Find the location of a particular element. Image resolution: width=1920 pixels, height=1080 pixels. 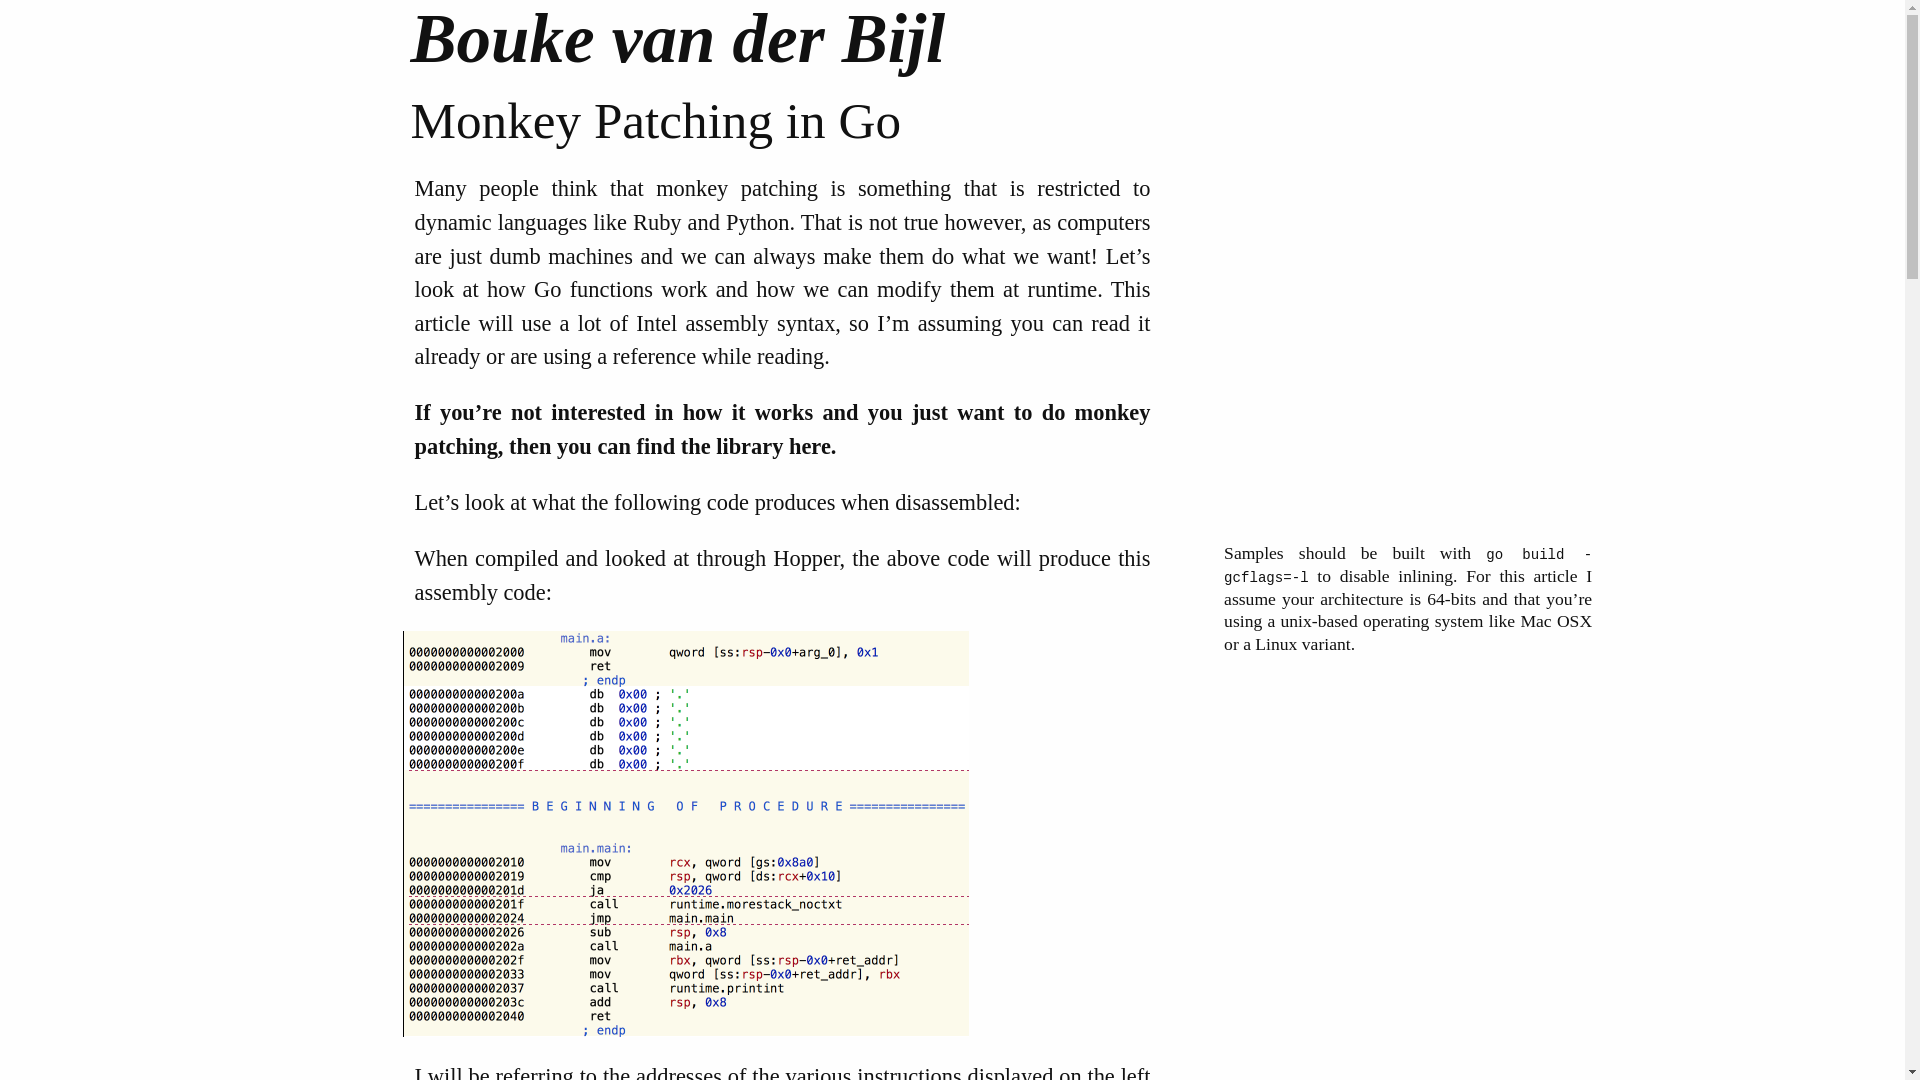

reference is located at coordinates (654, 356).